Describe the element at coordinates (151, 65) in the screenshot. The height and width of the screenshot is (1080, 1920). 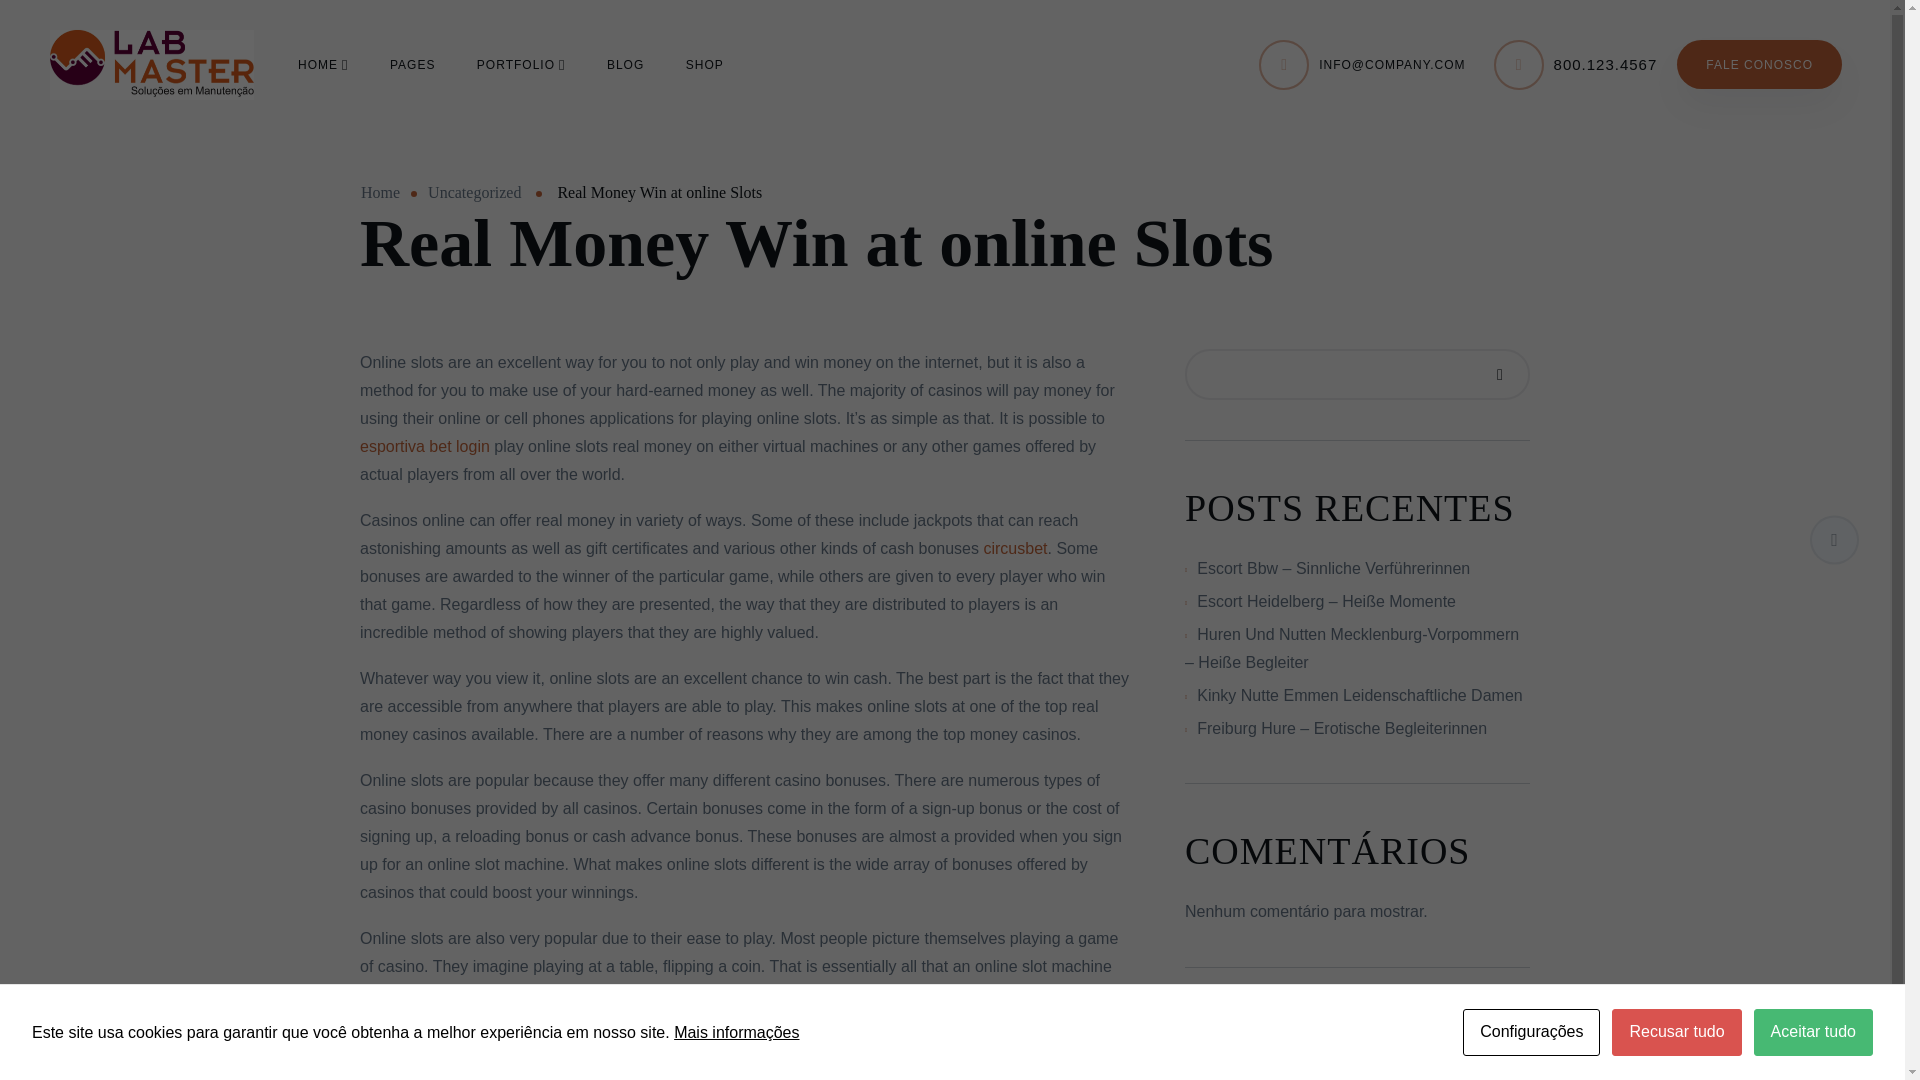
I see `lab` at that location.